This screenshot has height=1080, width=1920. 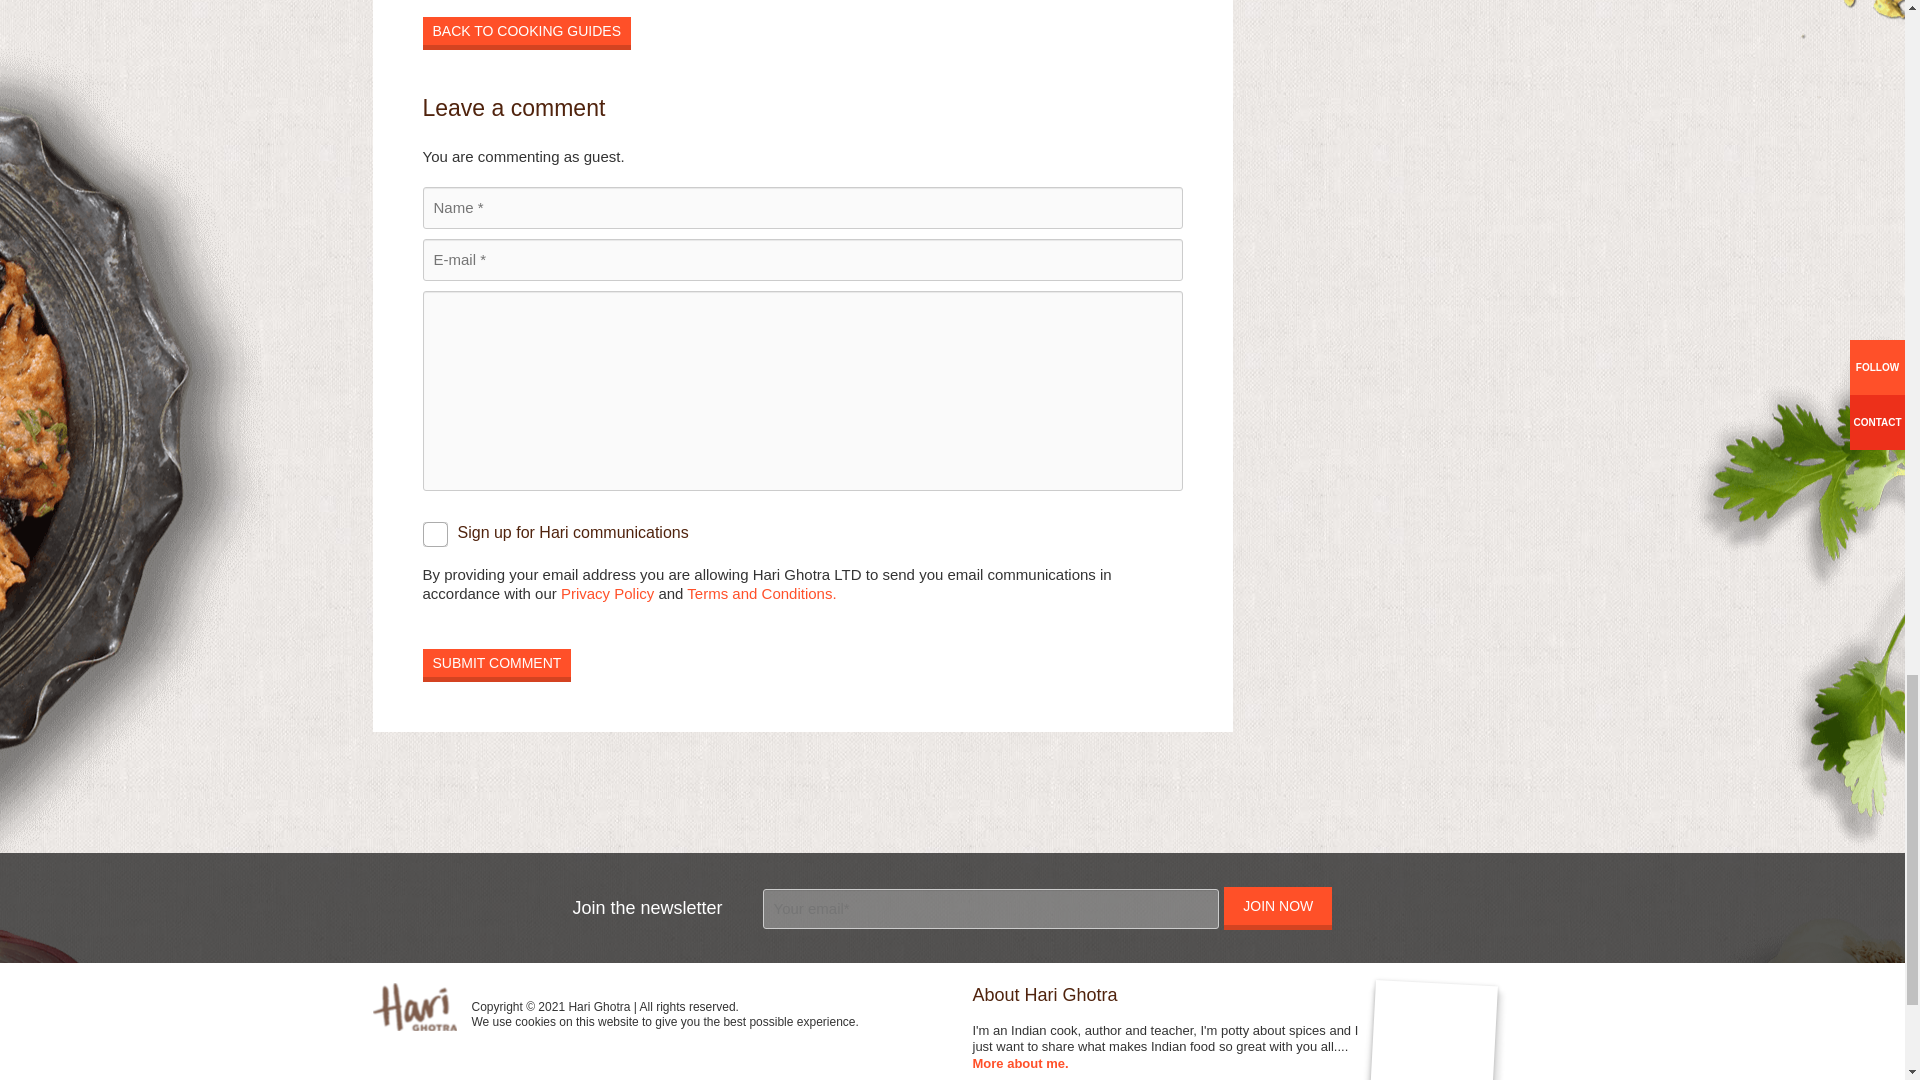 What do you see at coordinates (434, 534) in the screenshot?
I see `1` at bounding box center [434, 534].